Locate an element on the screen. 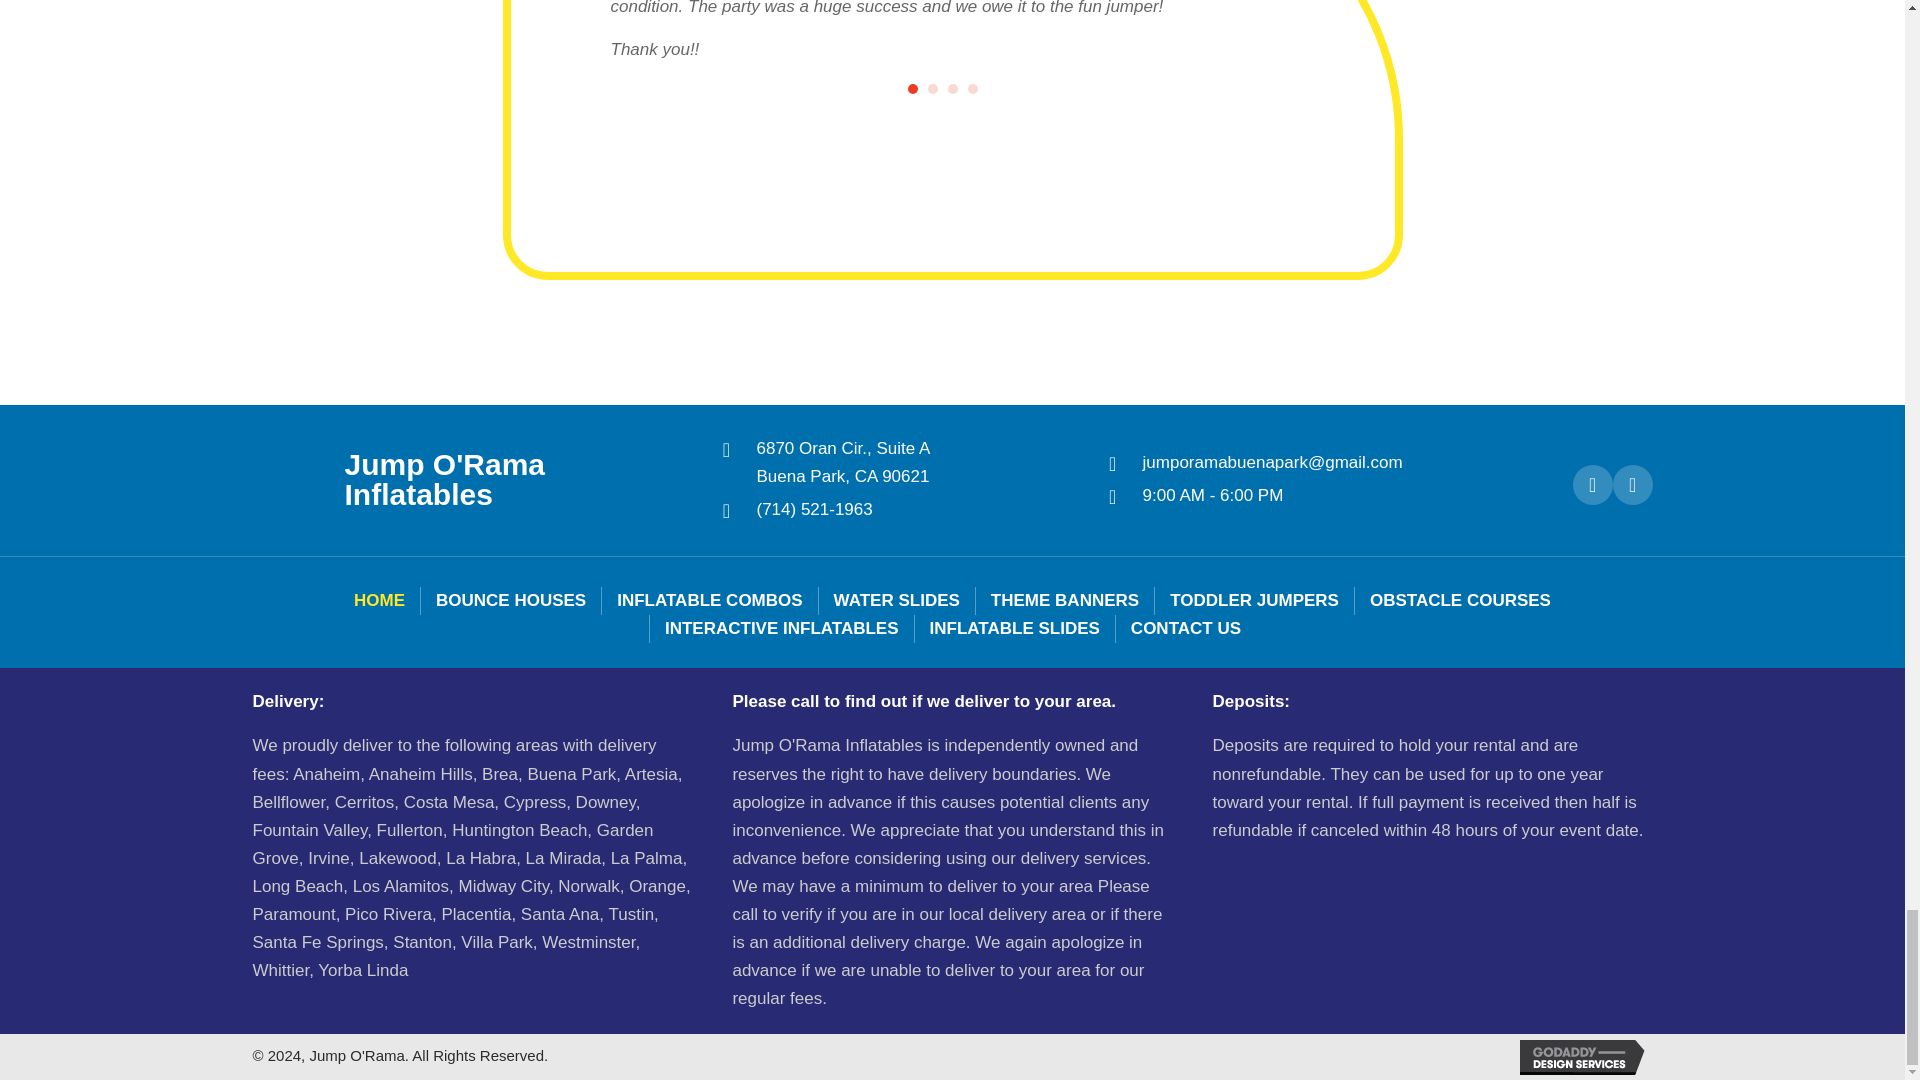  1 is located at coordinates (842, 462).